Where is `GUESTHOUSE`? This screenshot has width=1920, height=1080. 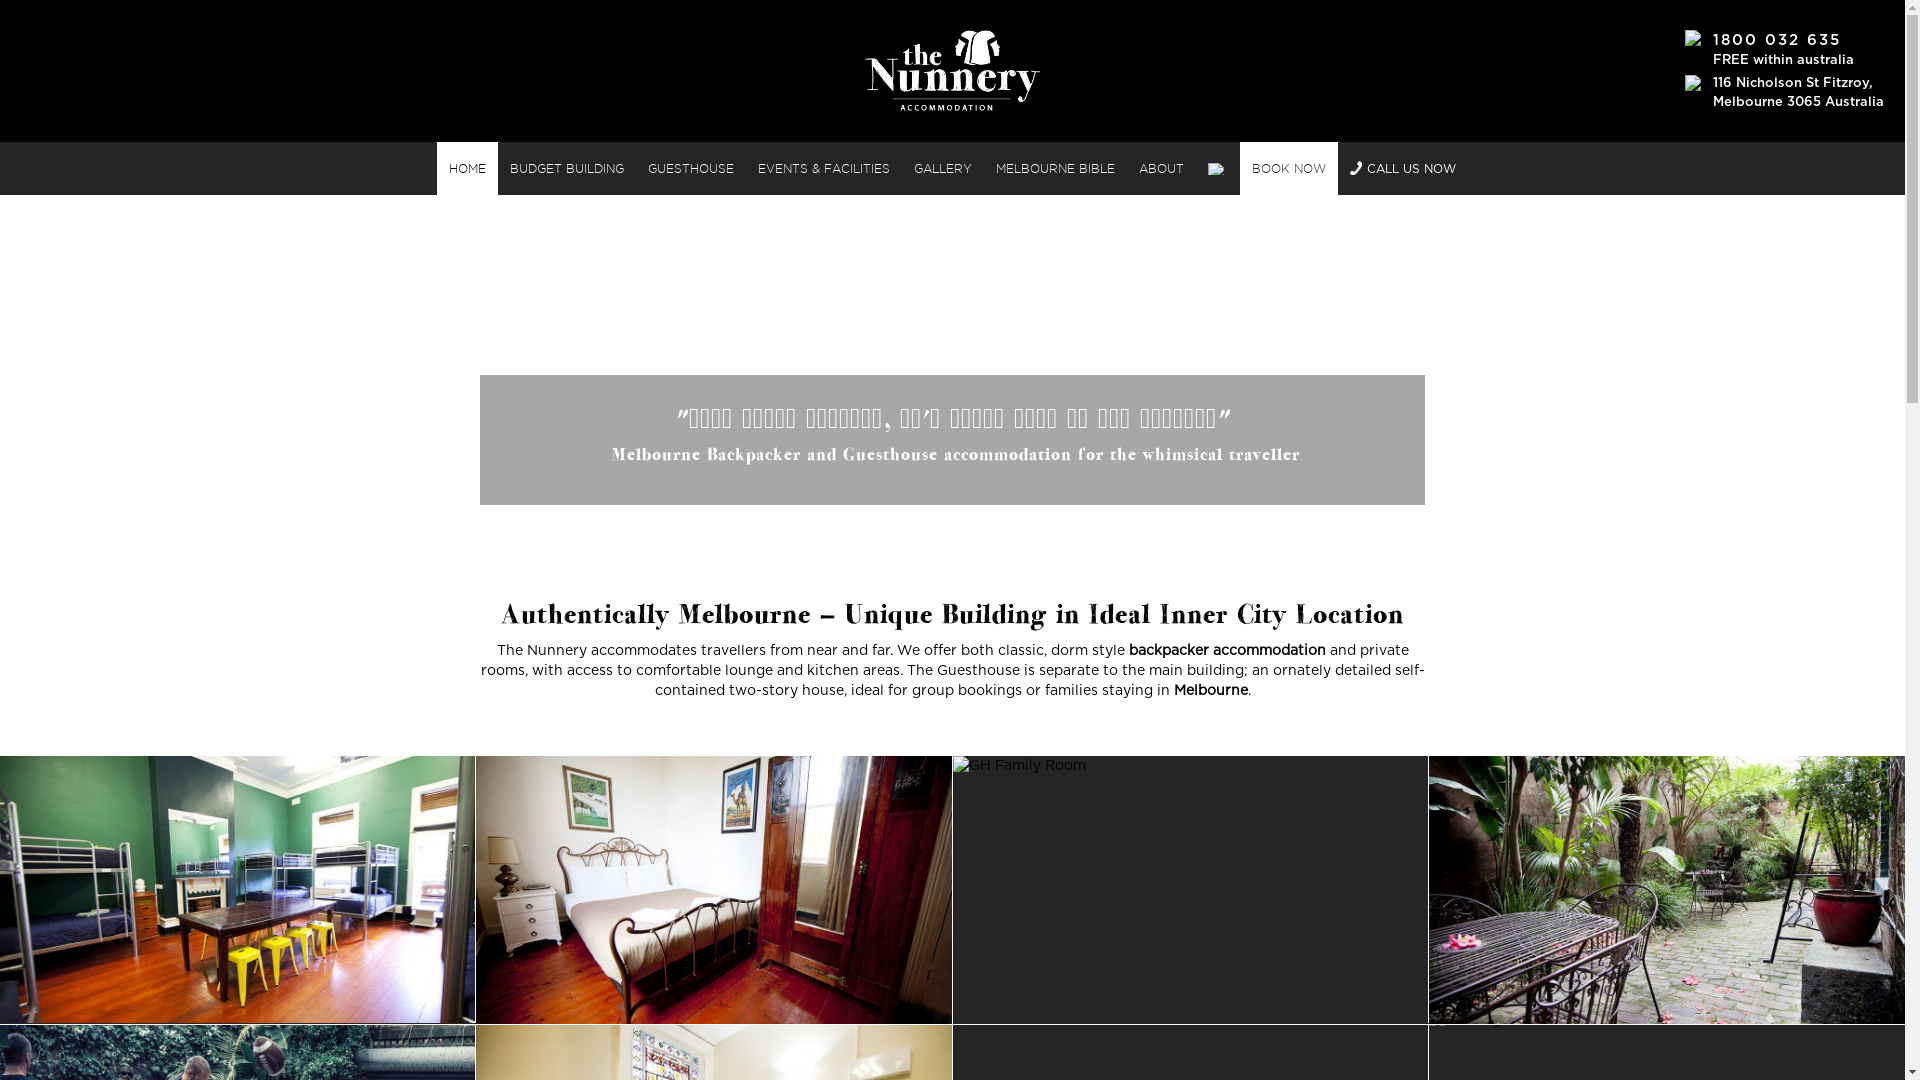 GUESTHOUSE is located at coordinates (691, 168).